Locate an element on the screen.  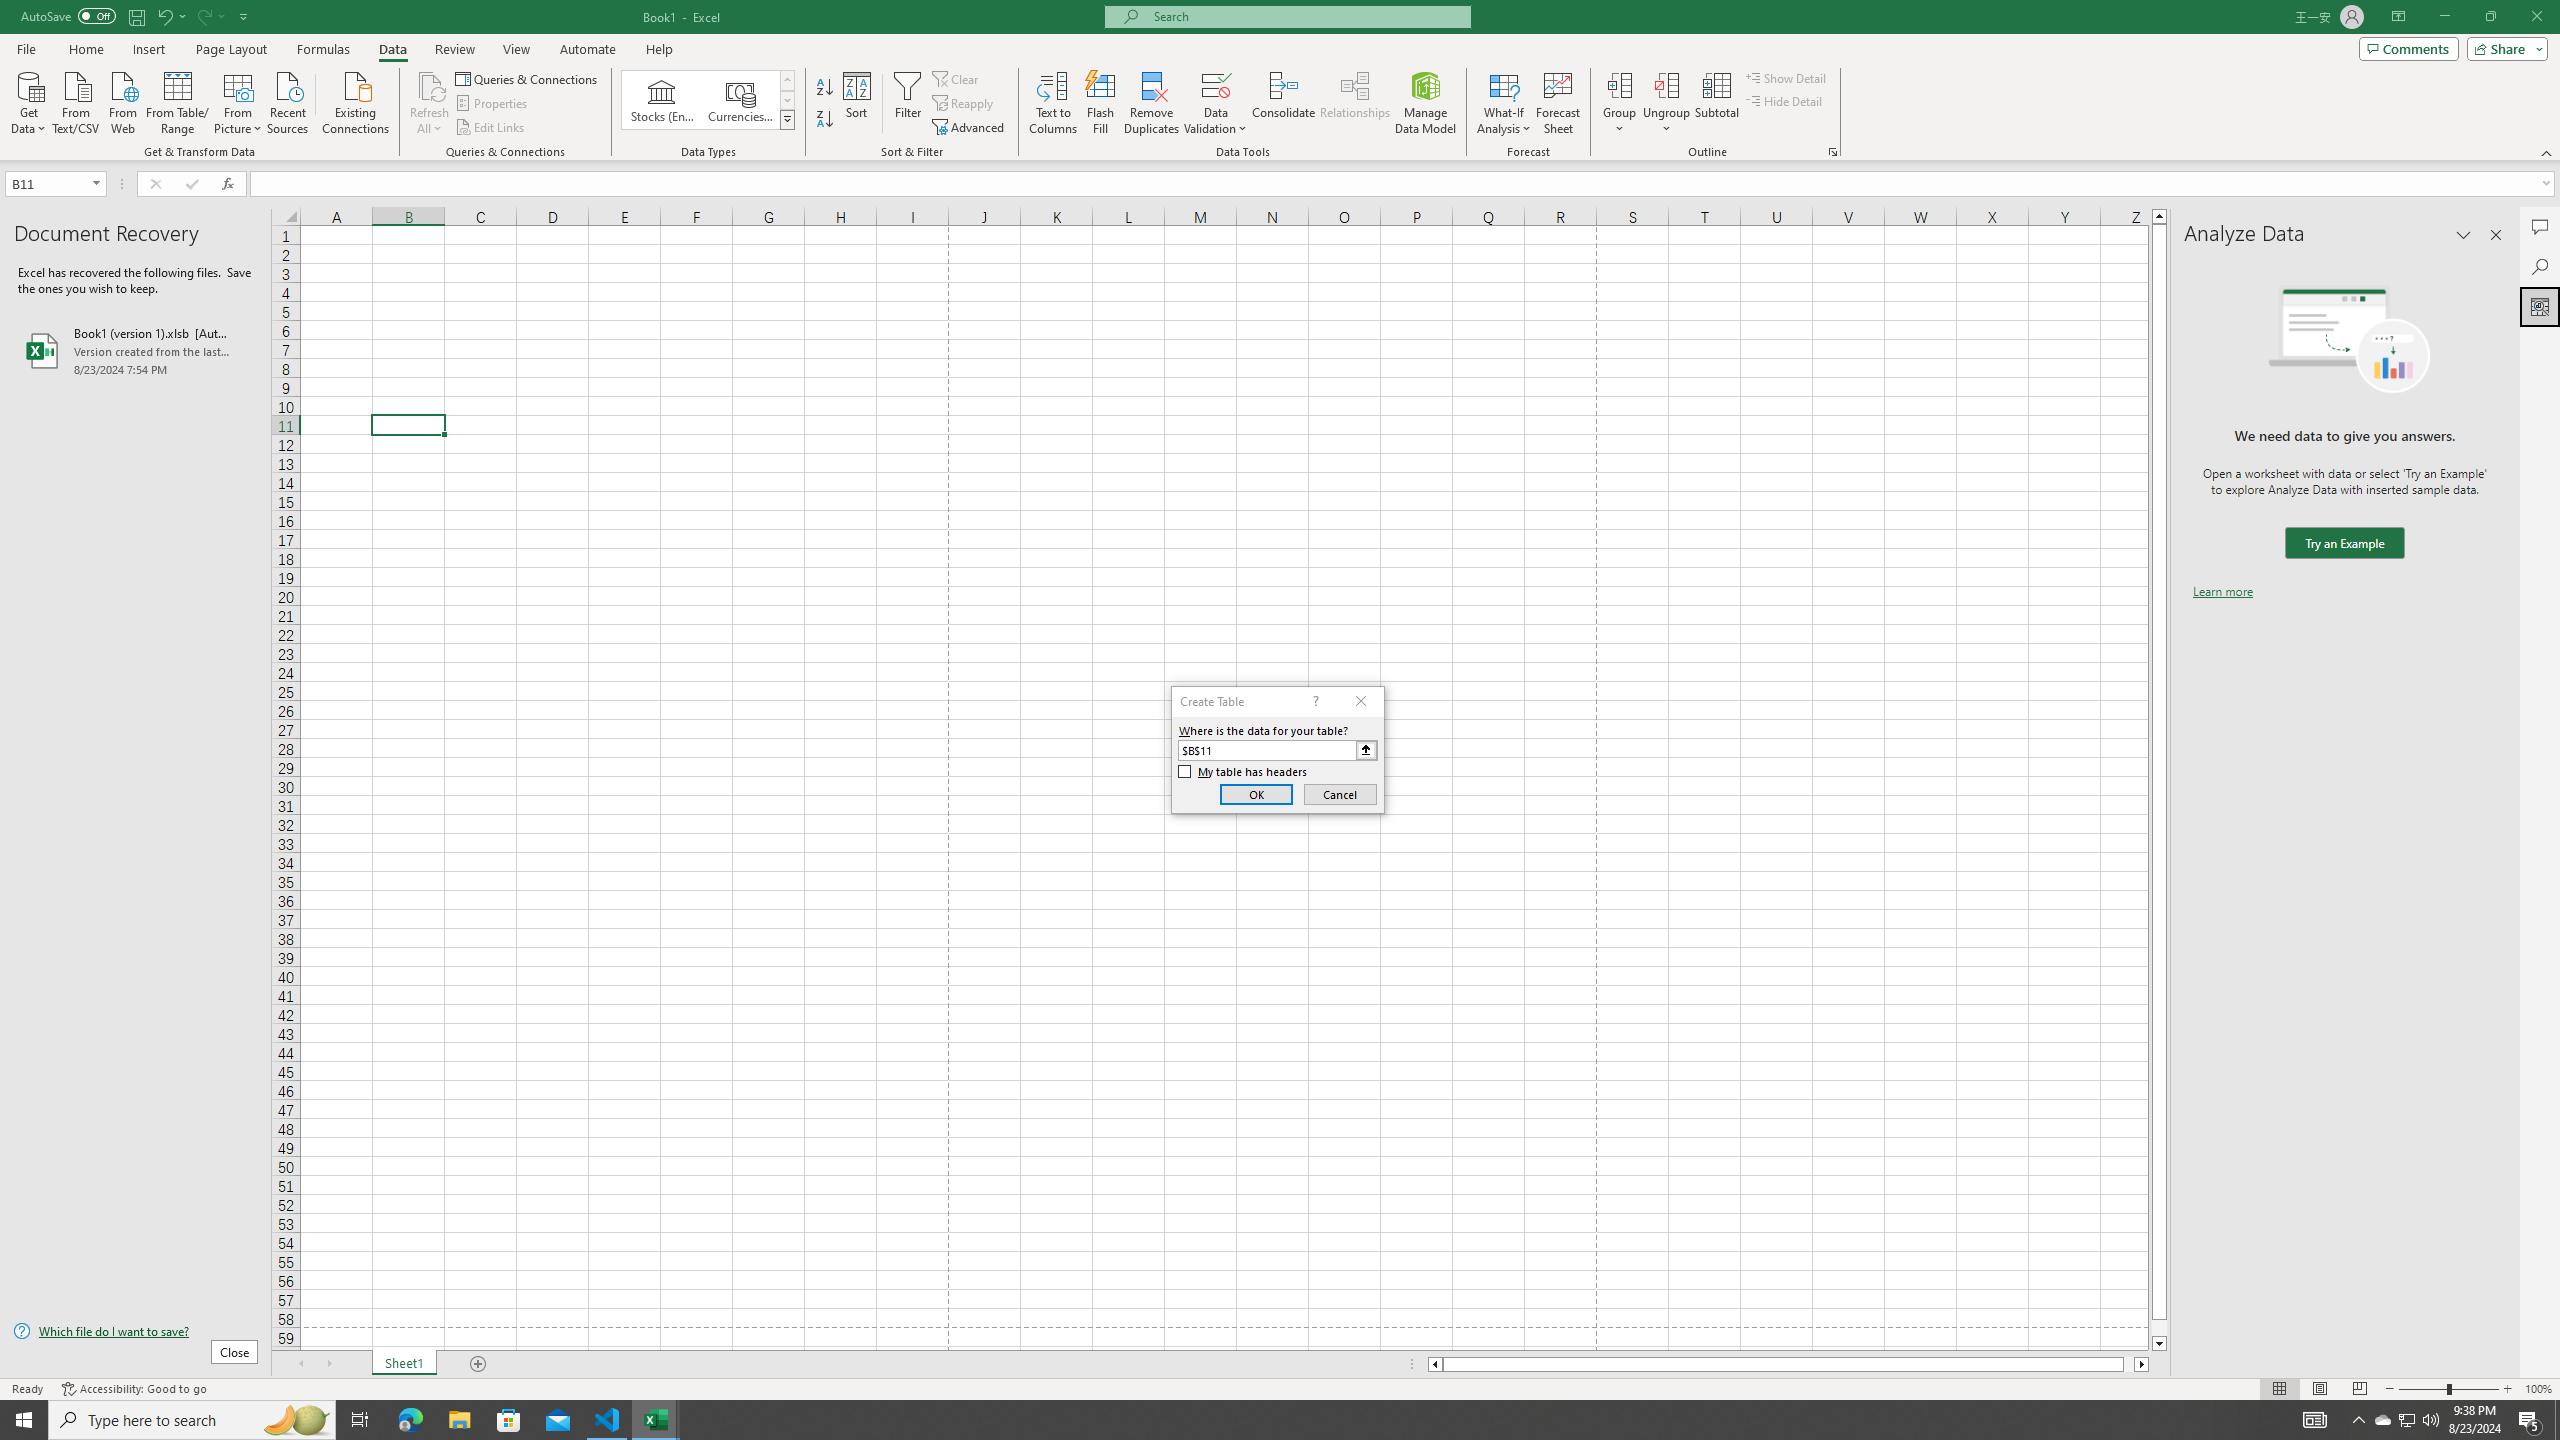
Group and Outline Settings is located at coordinates (1832, 152).